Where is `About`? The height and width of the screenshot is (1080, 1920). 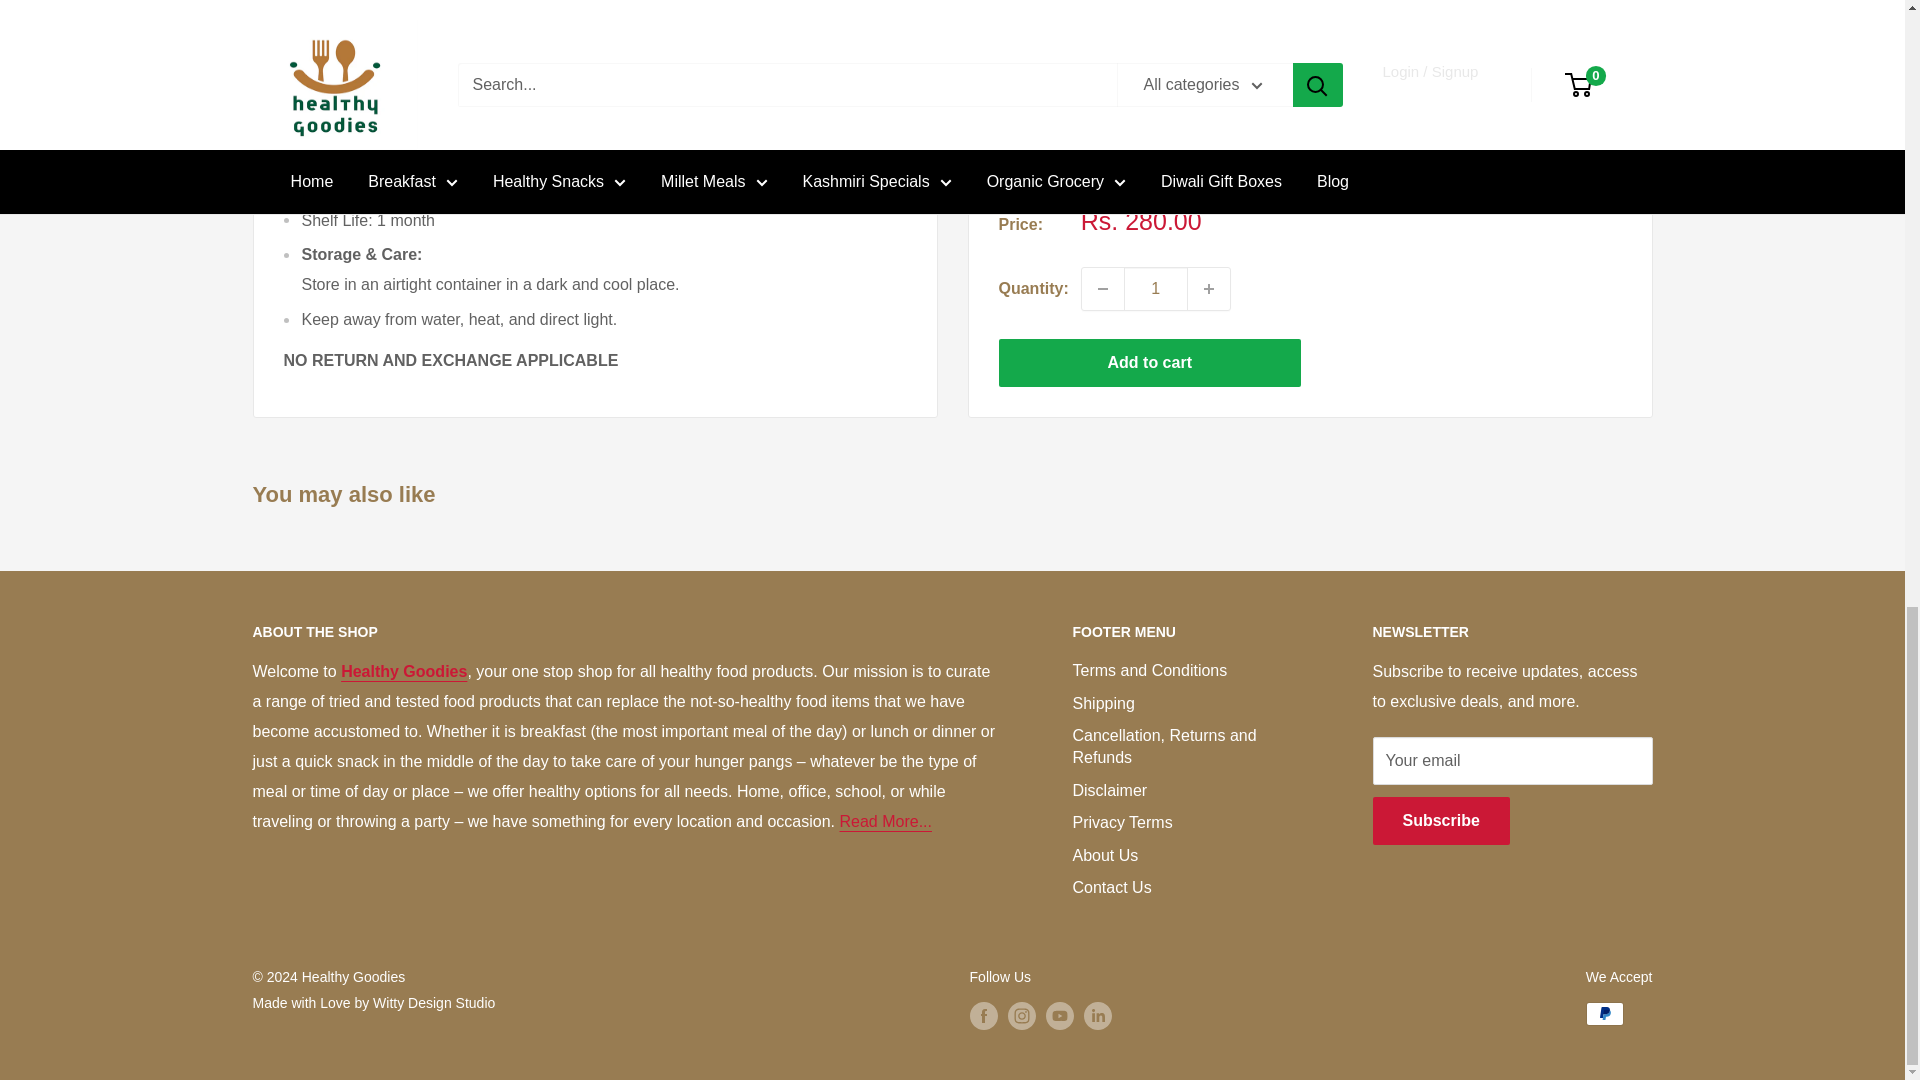
About is located at coordinates (885, 822).